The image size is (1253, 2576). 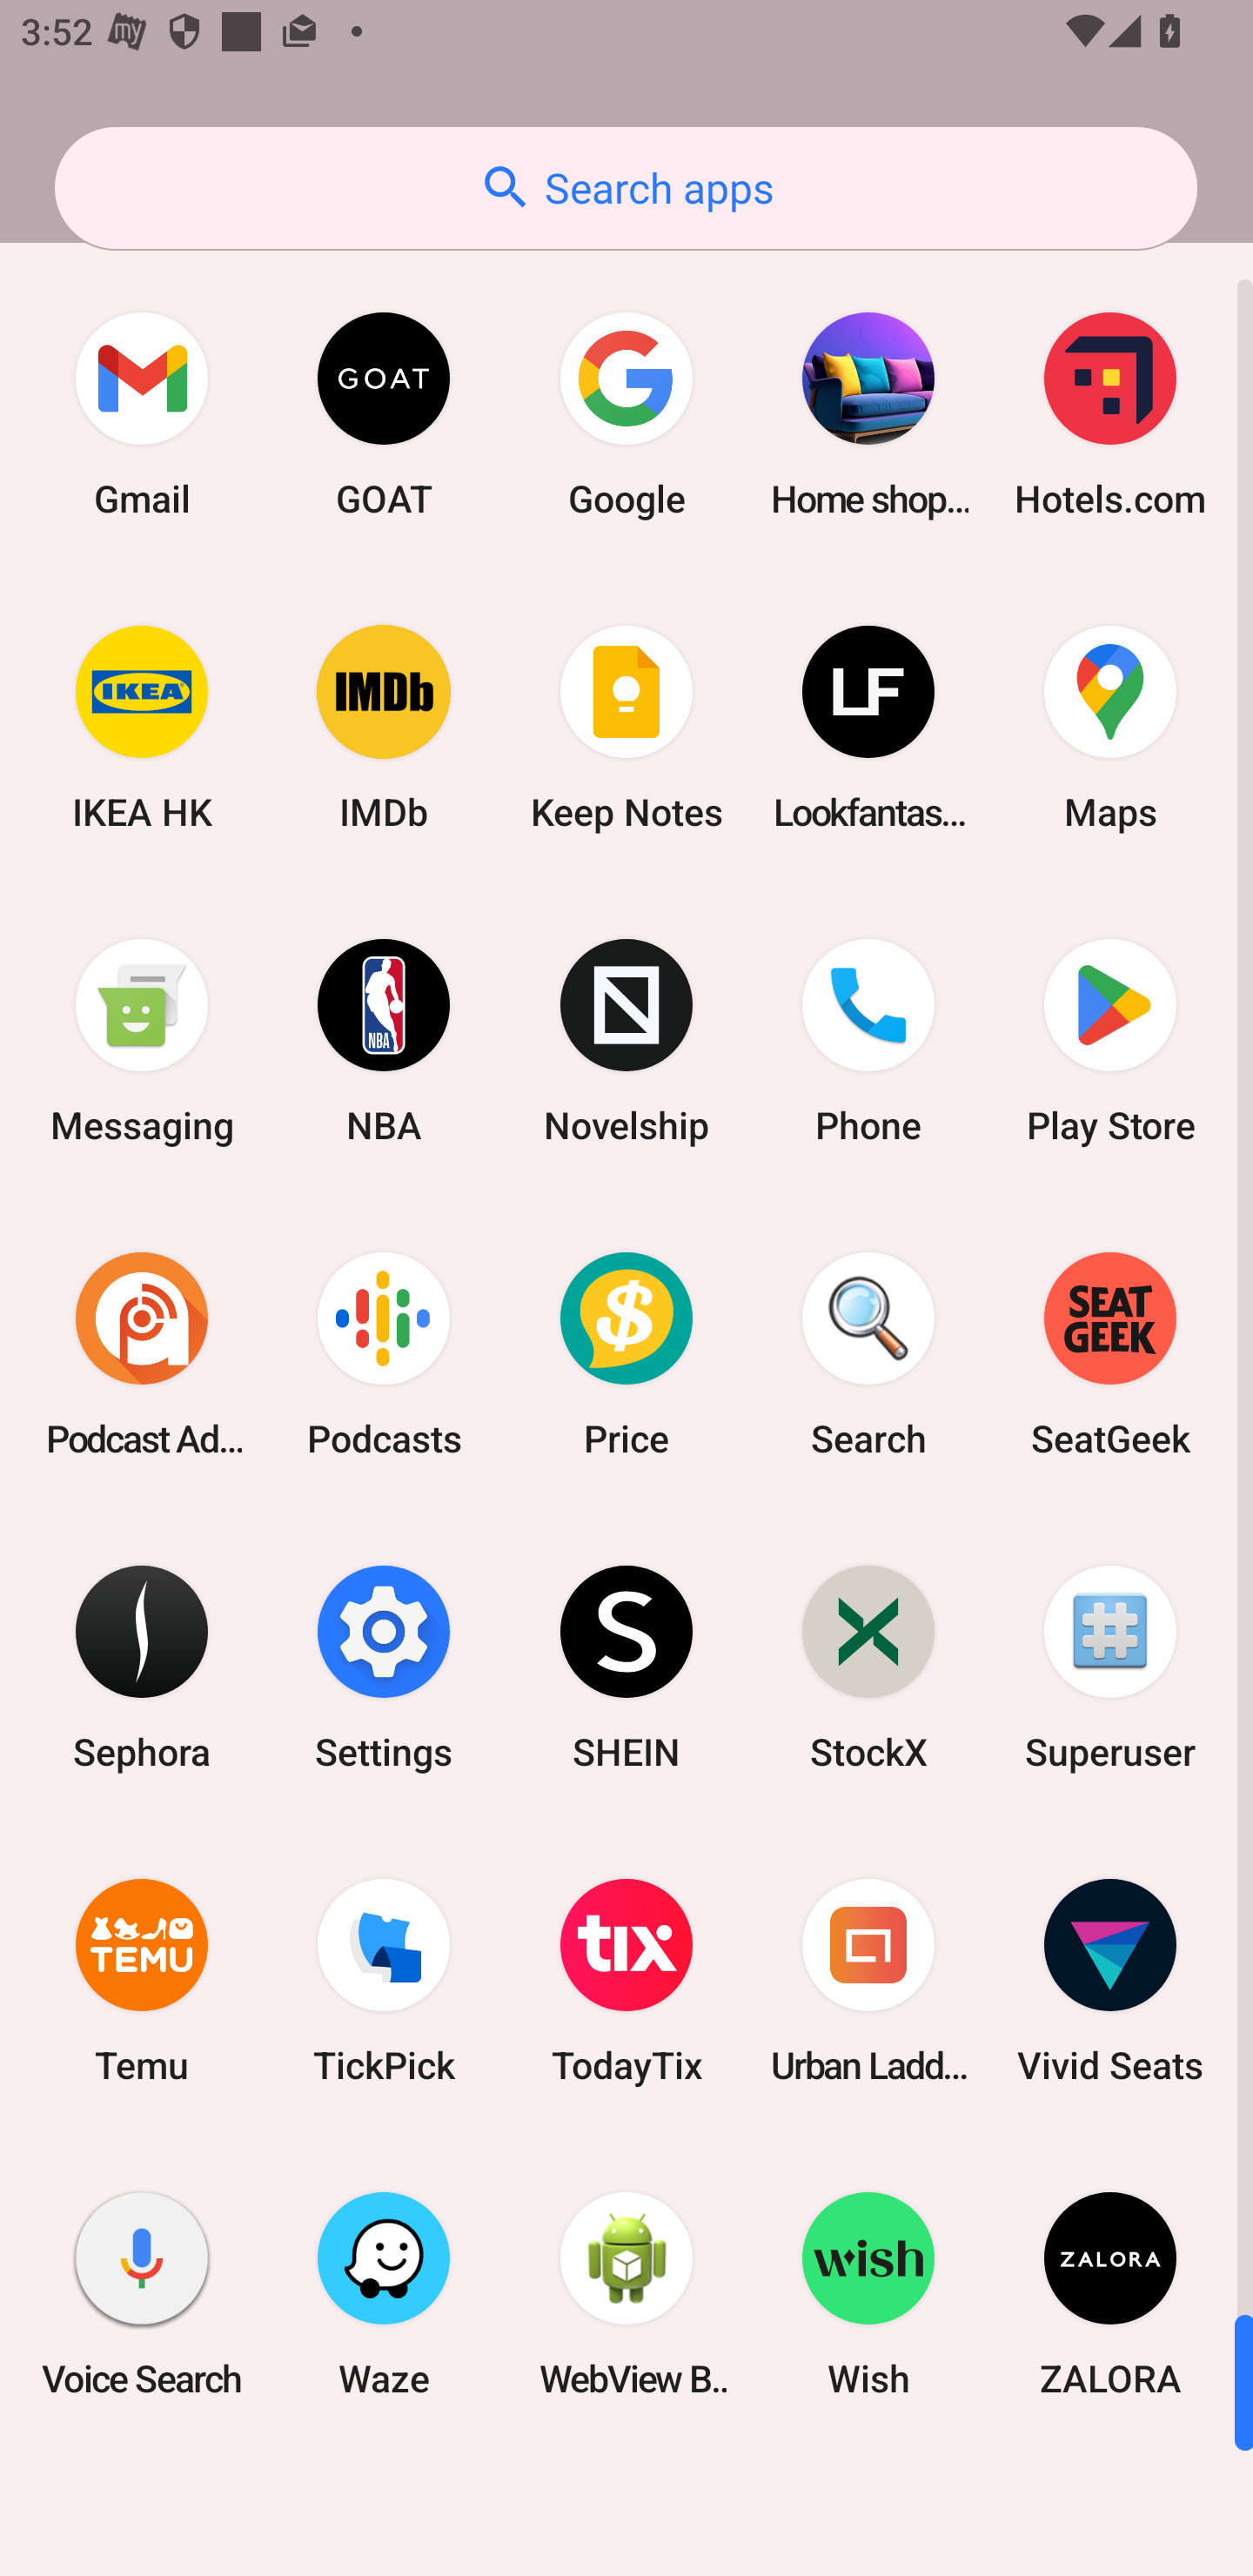 What do you see at coordinates (868, 1041) in the screenshot?
I see `Phone` at bounding box center [868, 1041].